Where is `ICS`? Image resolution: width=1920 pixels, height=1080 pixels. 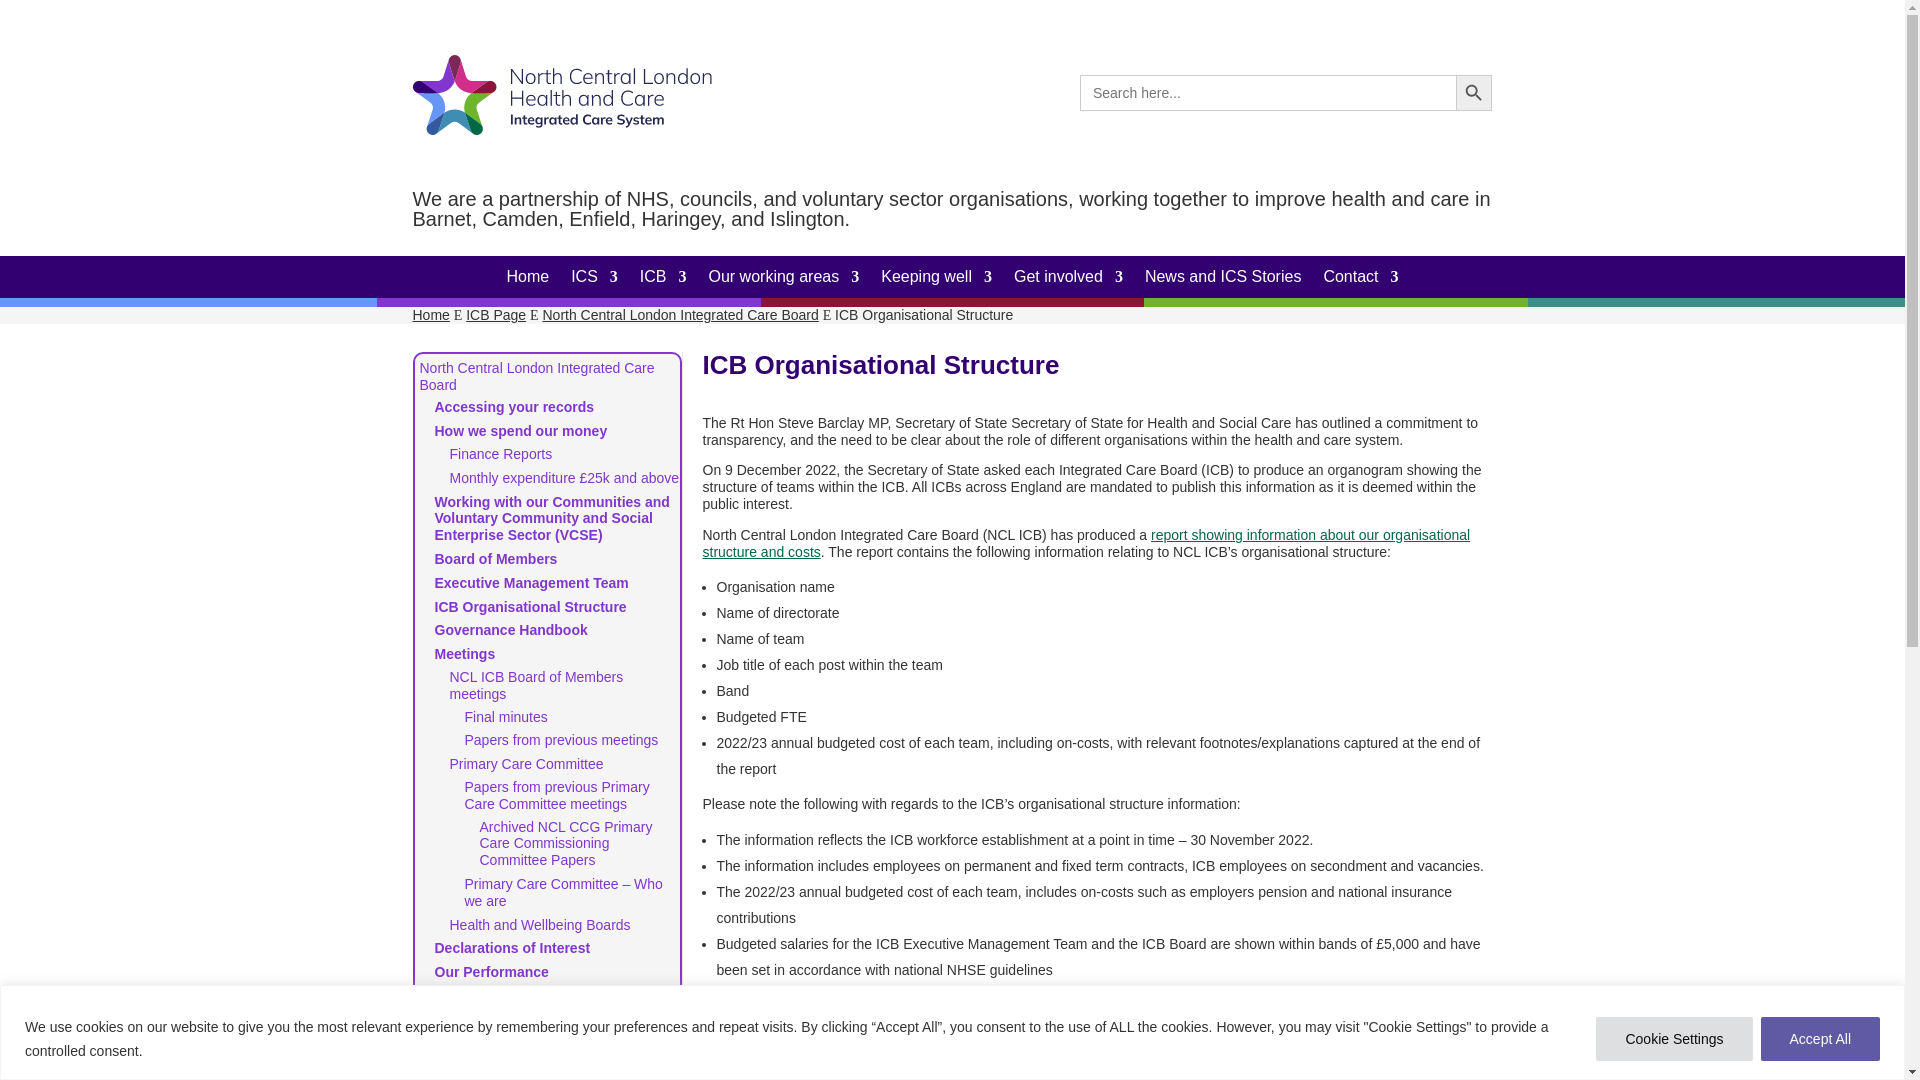 ICS is located at coordinates (594, 280).